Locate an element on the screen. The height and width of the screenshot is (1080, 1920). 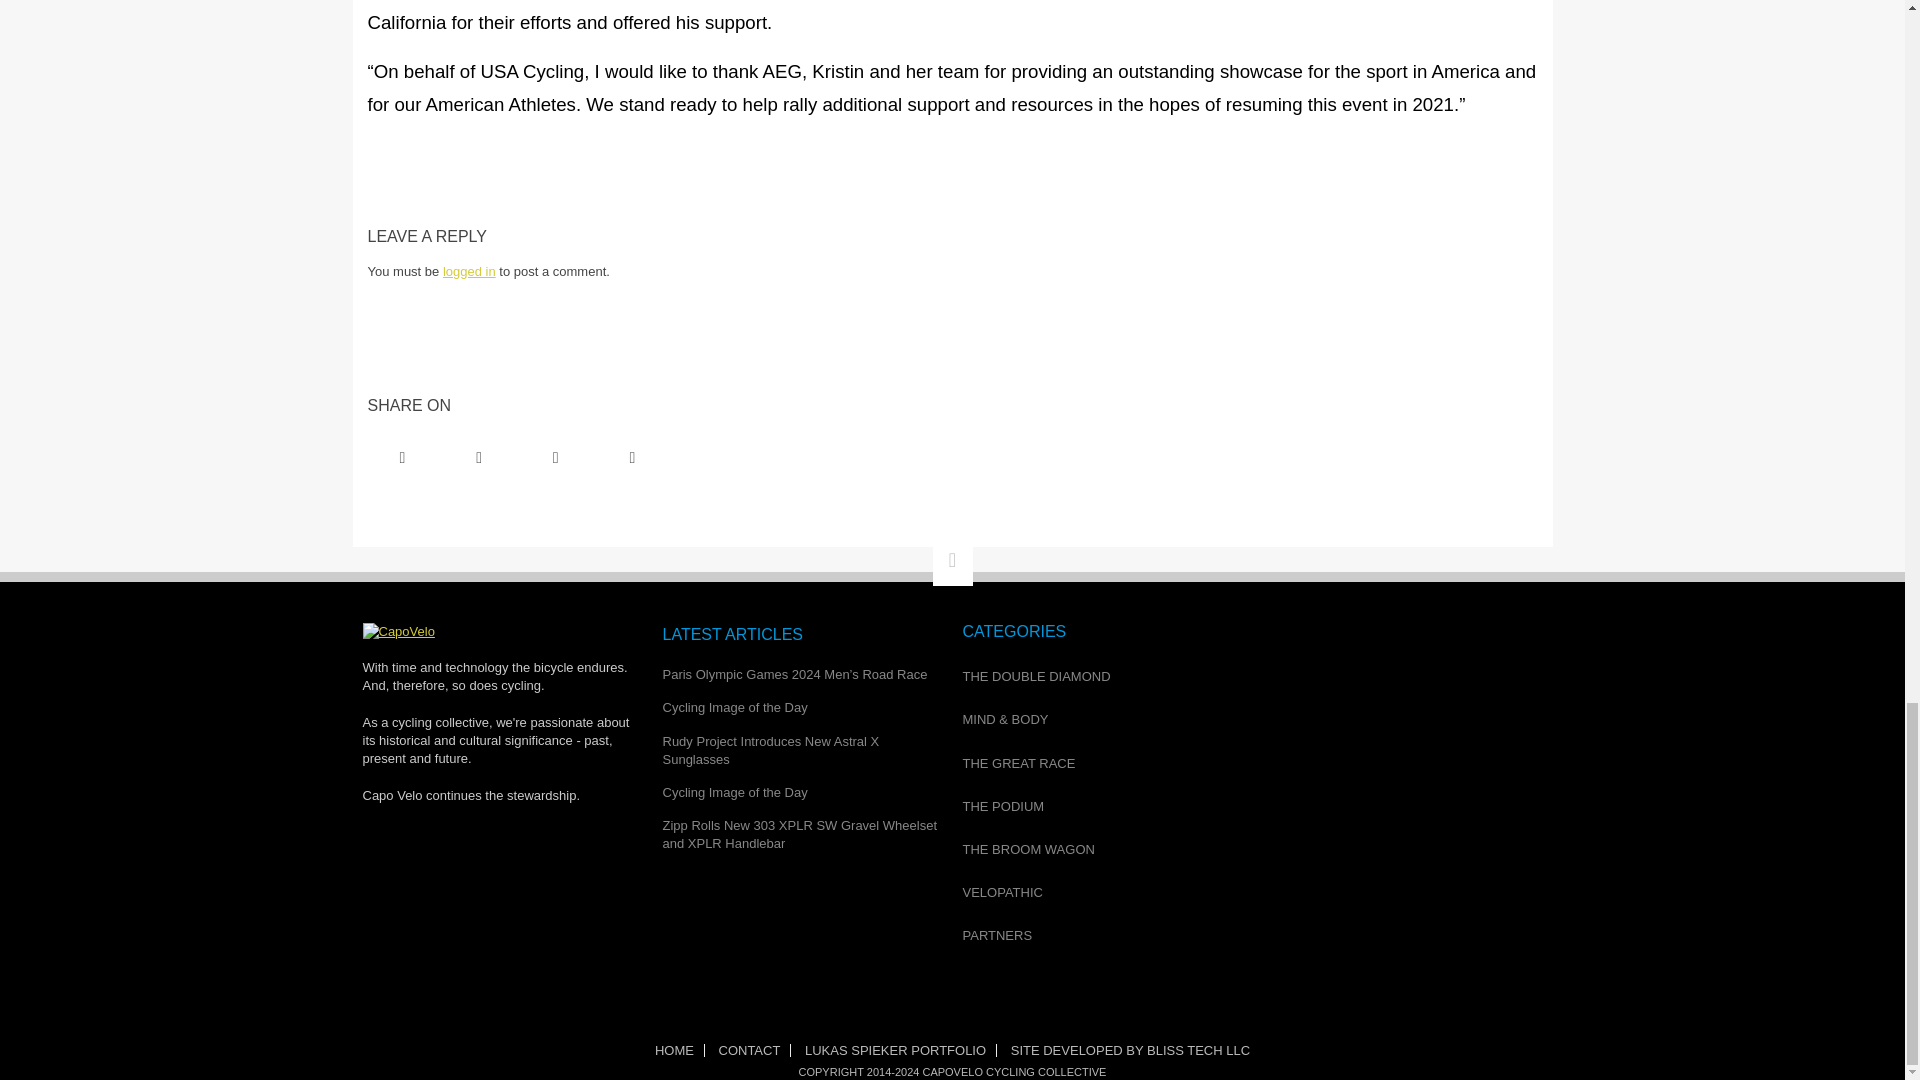
E-Mail is located at coordinates (632, 458).